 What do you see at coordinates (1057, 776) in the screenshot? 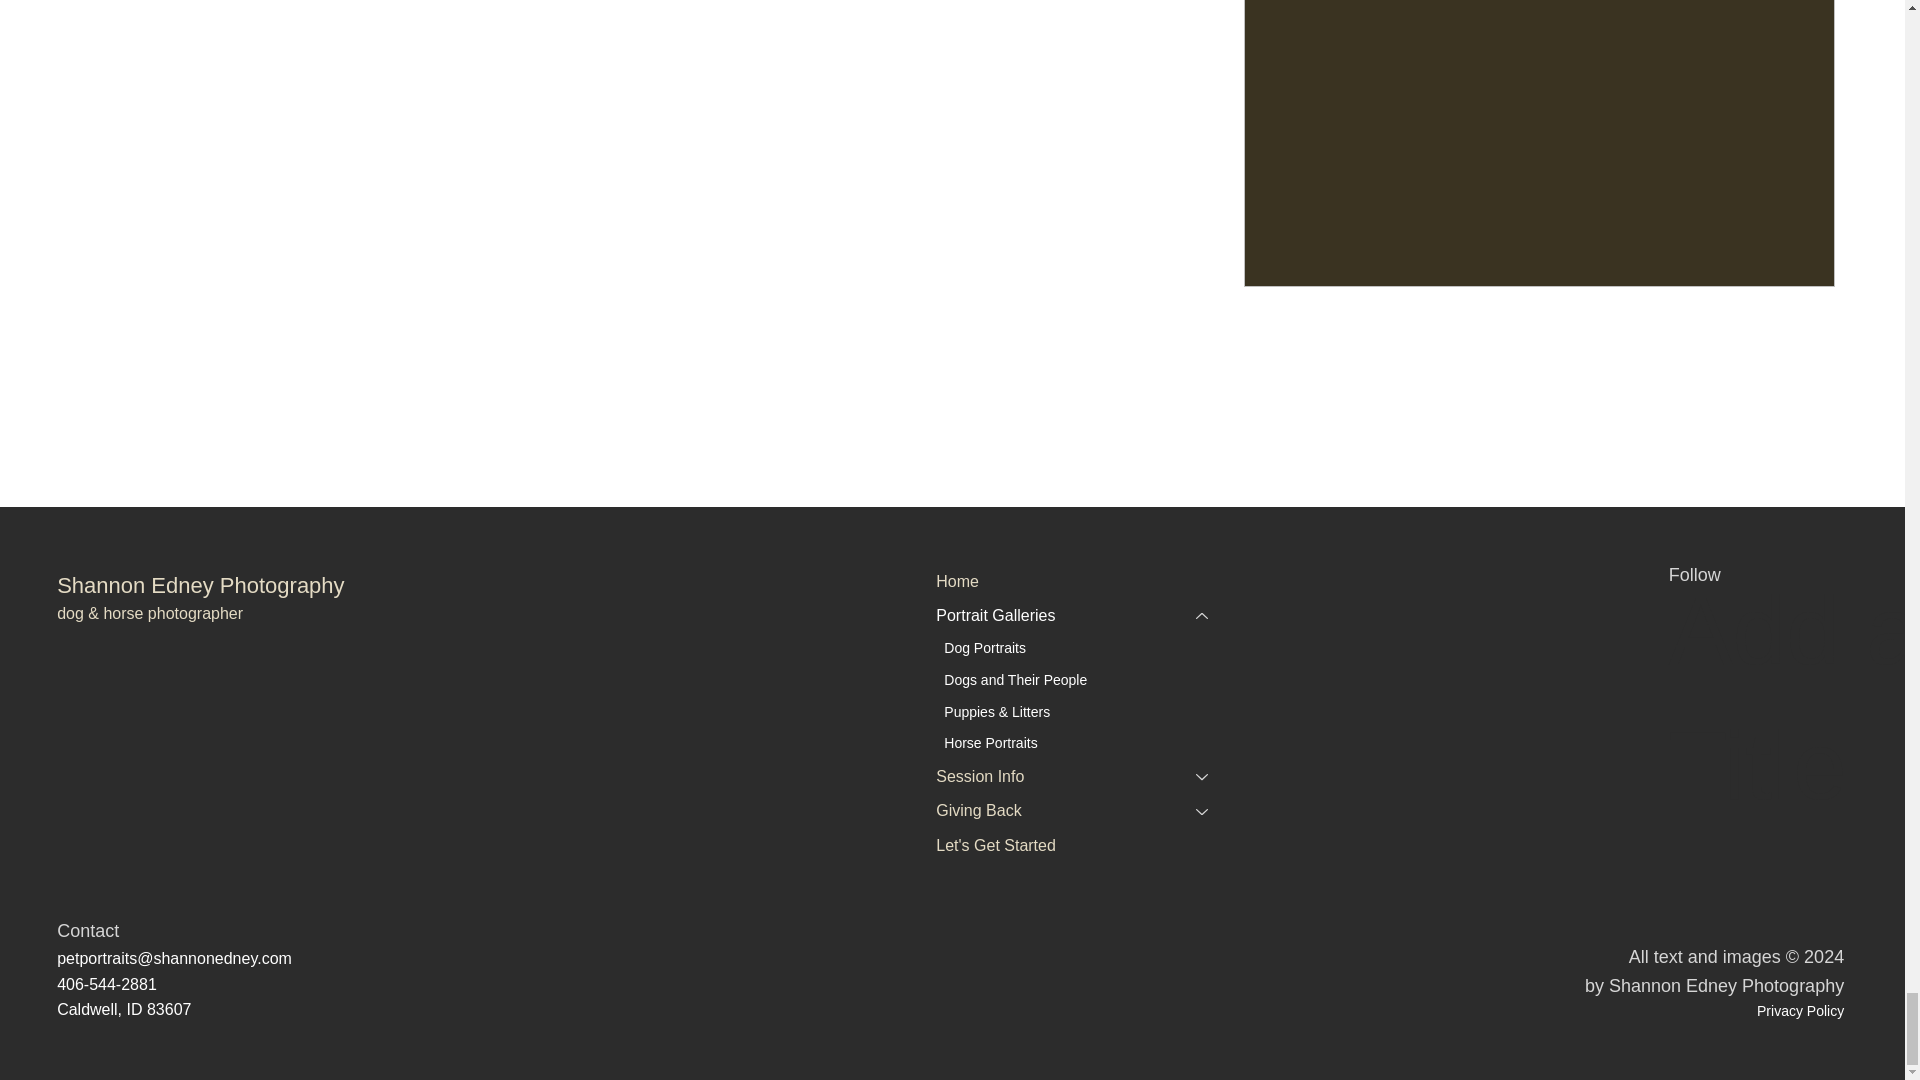
I see `Session Info` at bounding box center [1057, 776].